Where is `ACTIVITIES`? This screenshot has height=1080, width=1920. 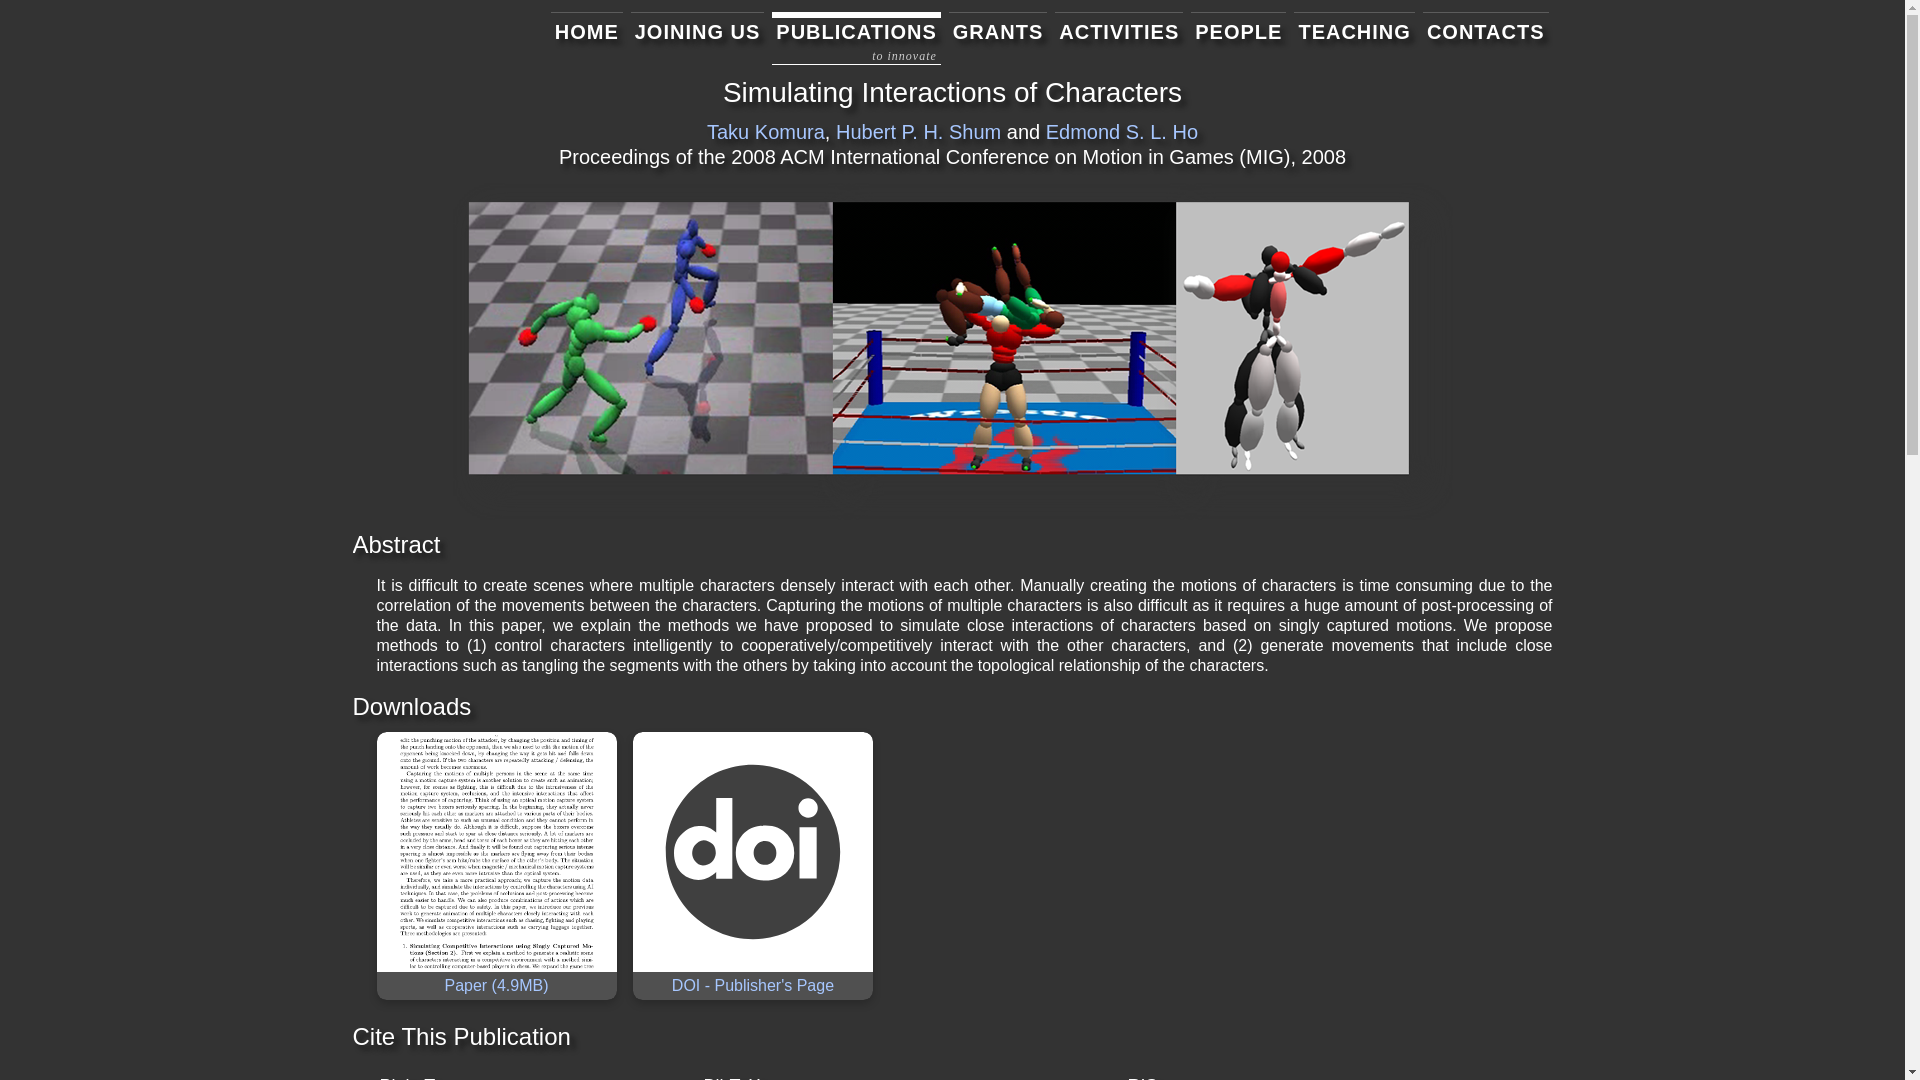
ACTIVITIES is located at coordinates (1118, 37).